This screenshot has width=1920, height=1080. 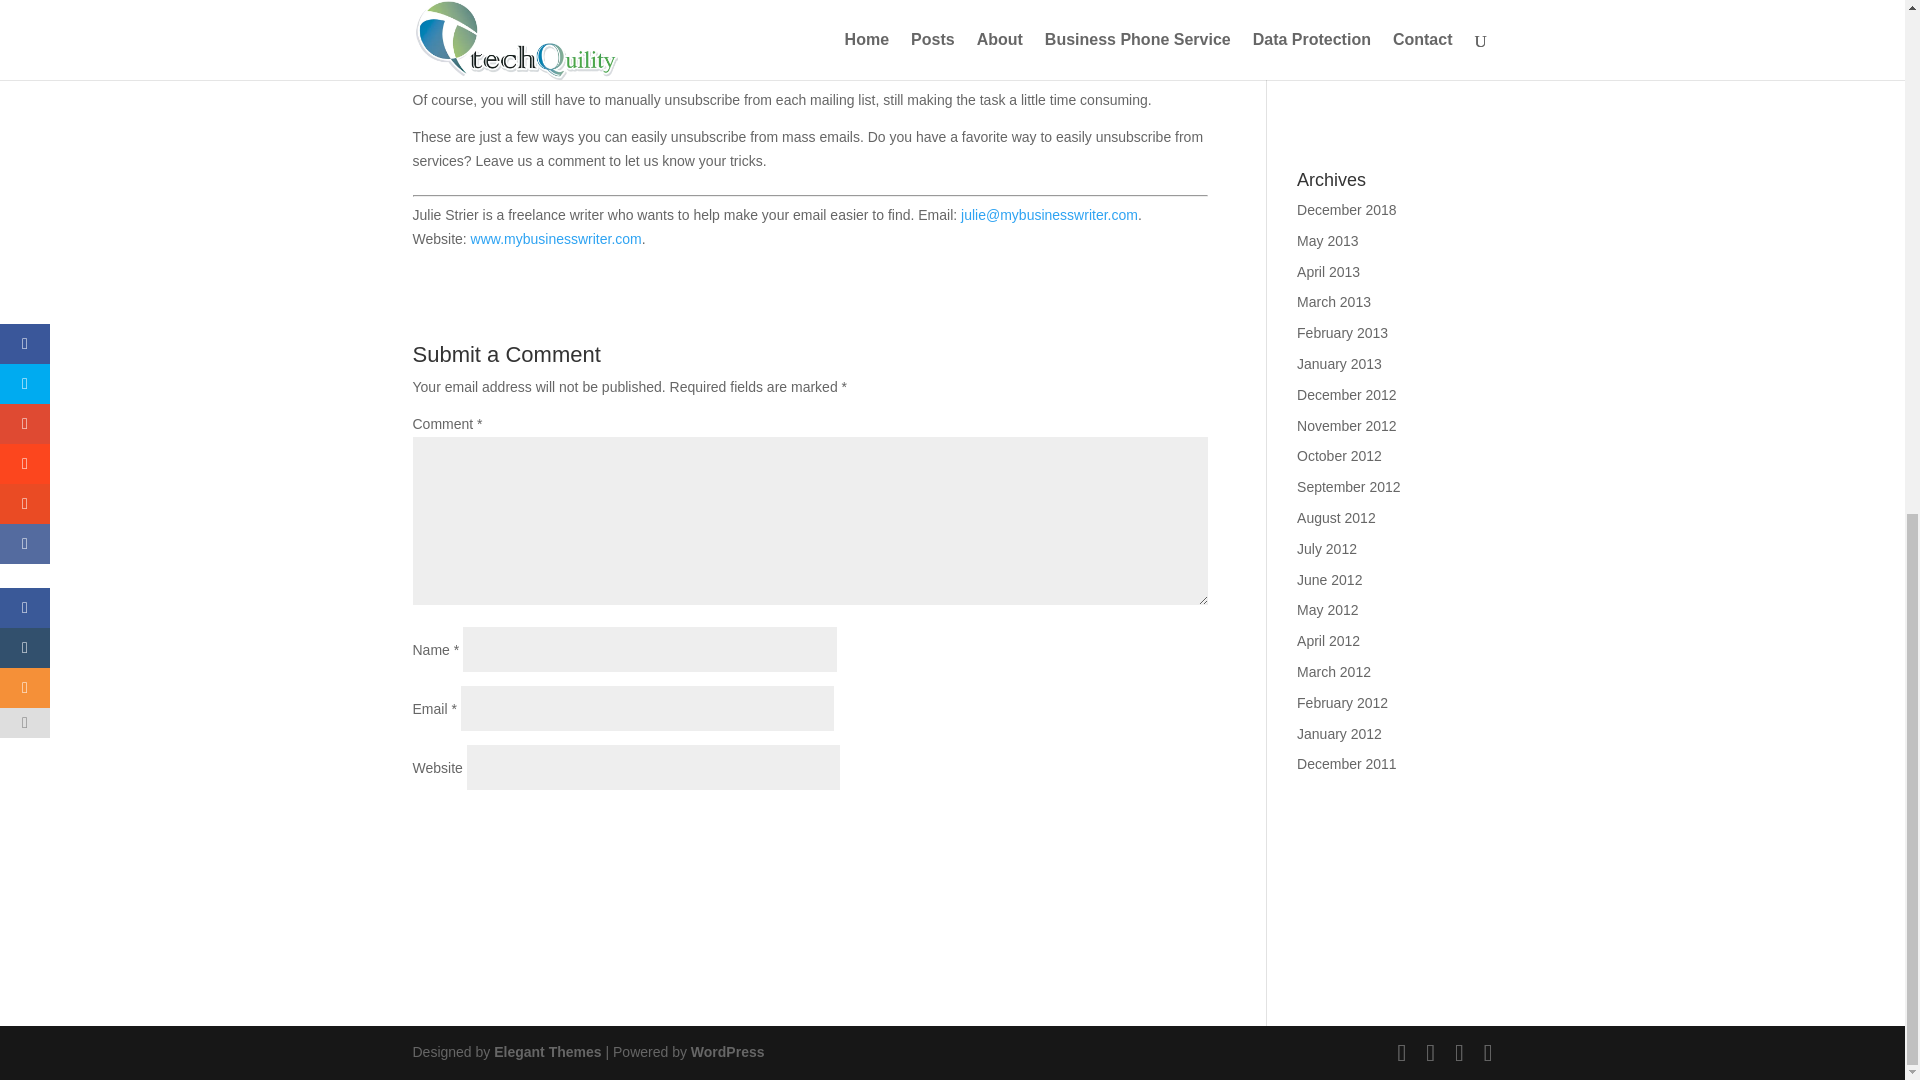 I want to click on December 2012, so click(x=1347, y=394).